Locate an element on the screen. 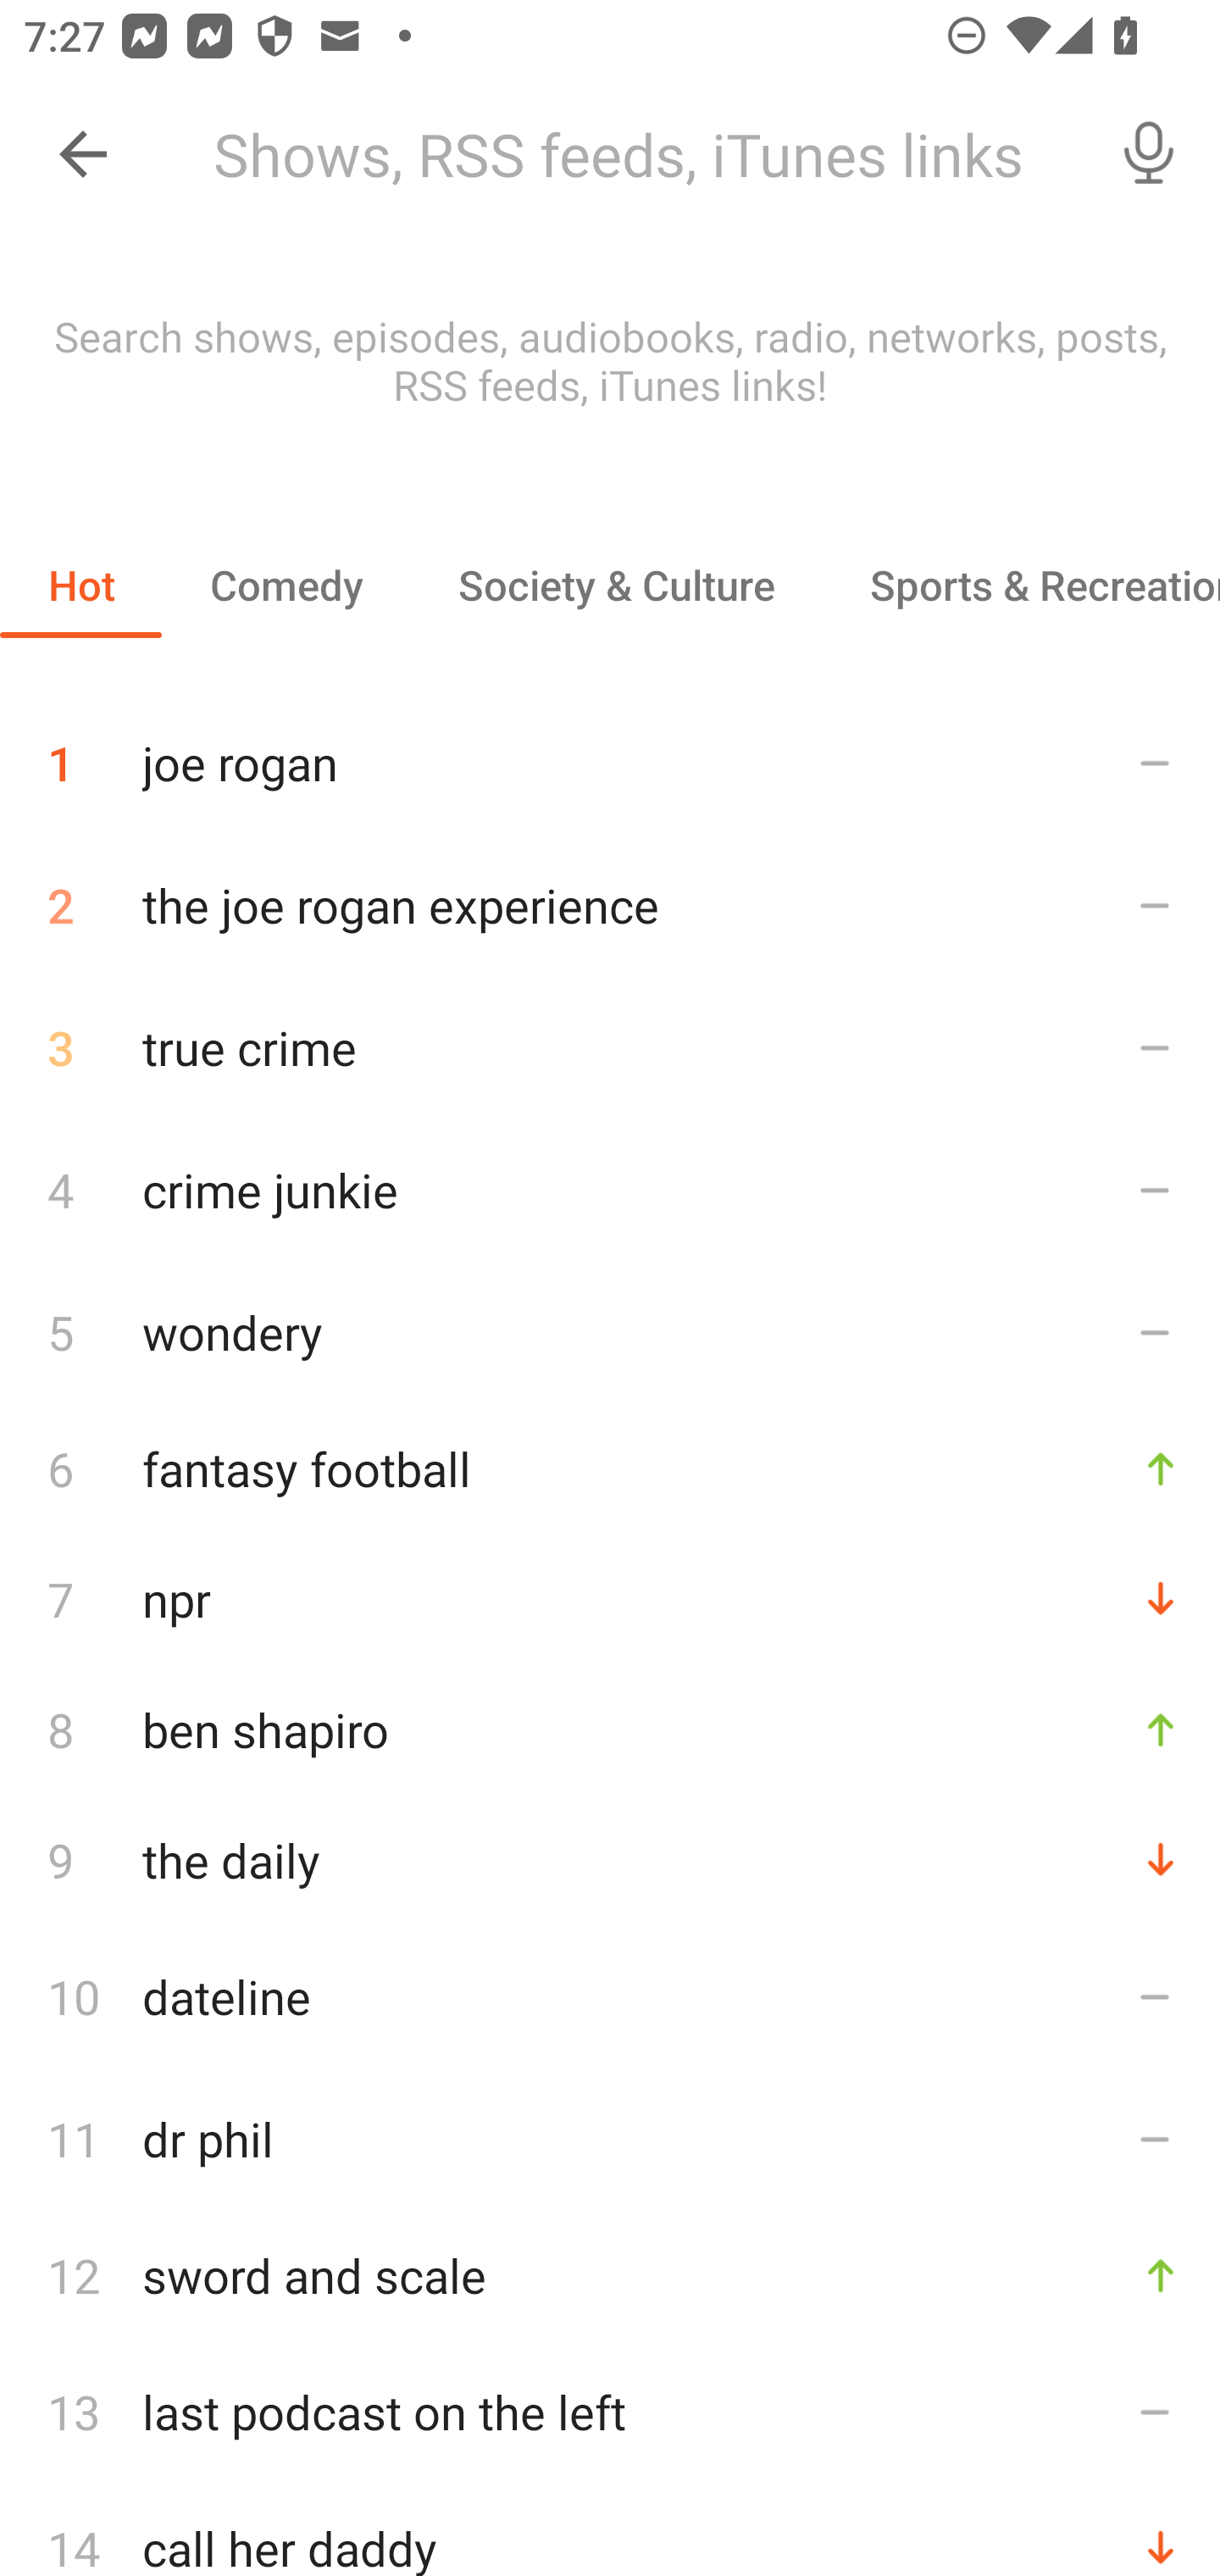  8 ben shapiro is located at coordinates (610, 1729).